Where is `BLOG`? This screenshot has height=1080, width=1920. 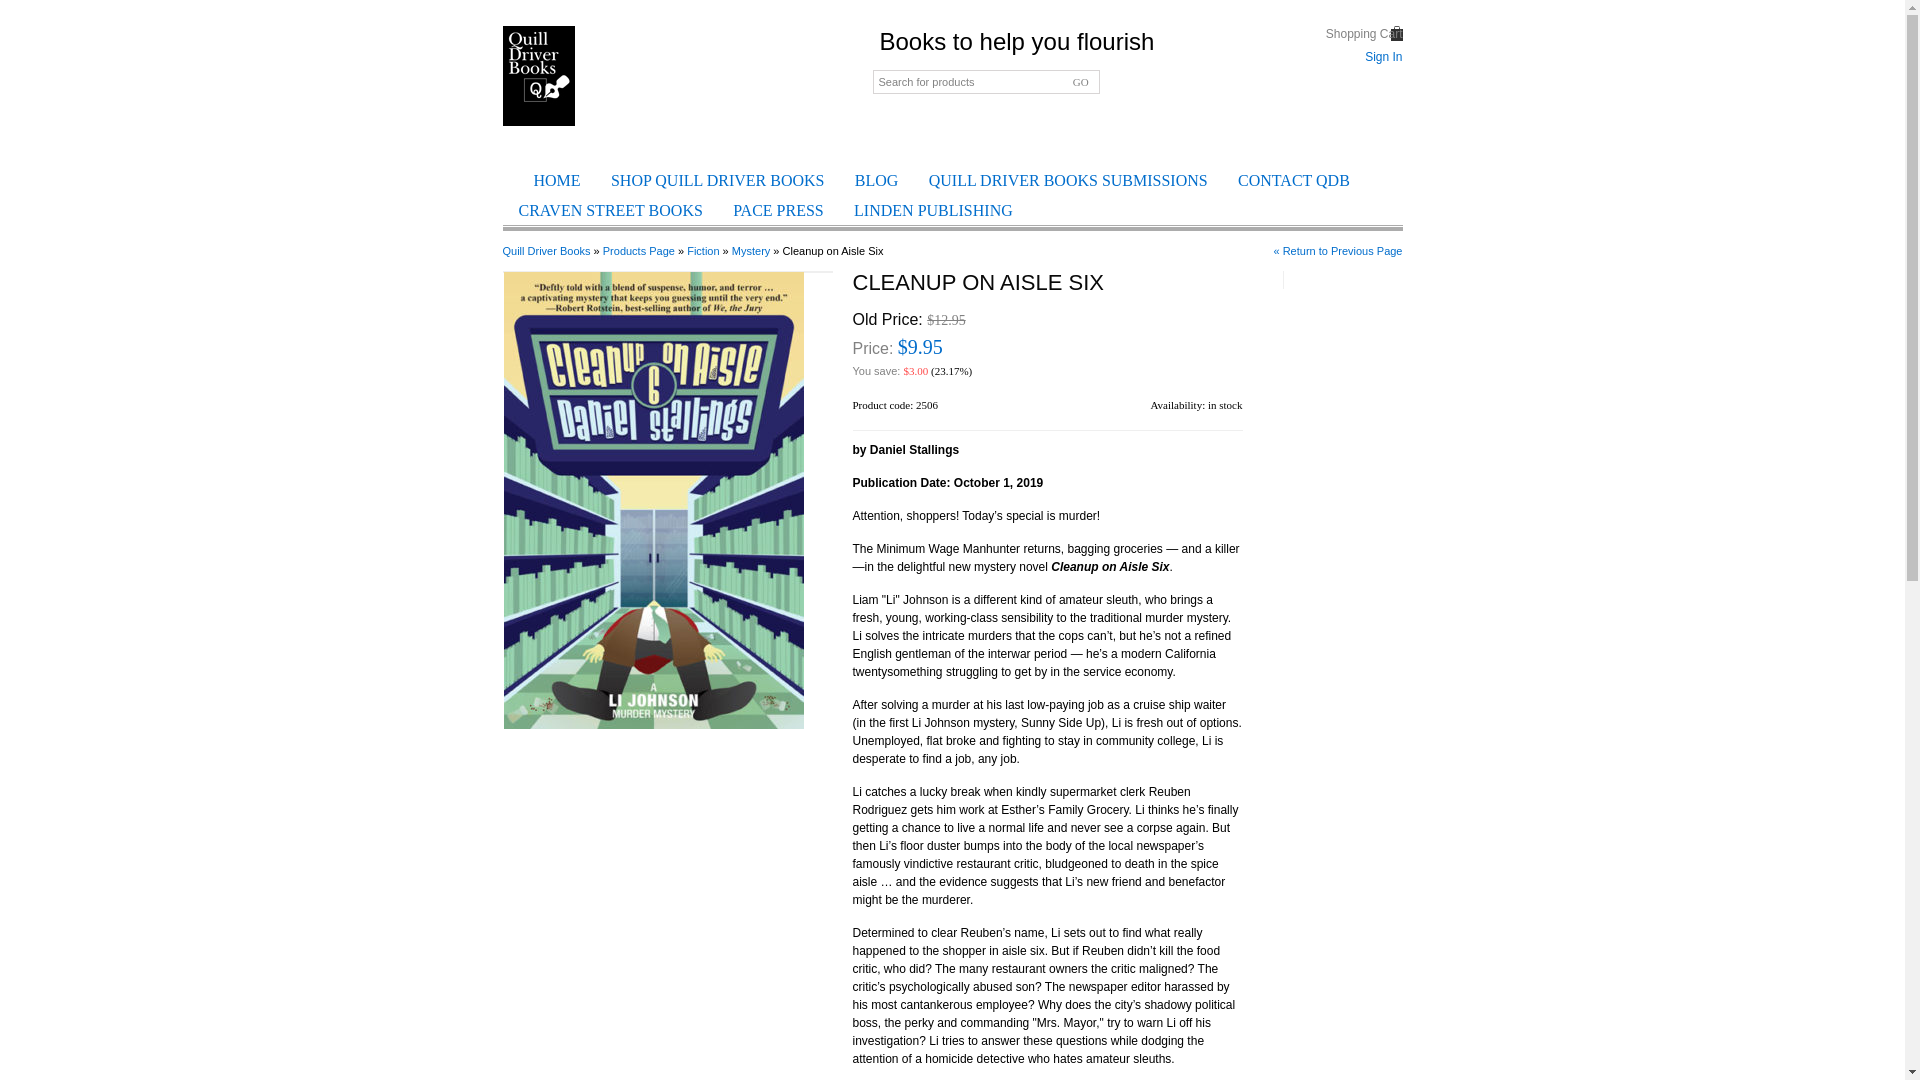
BLOG is located at coordinates (876, 180).